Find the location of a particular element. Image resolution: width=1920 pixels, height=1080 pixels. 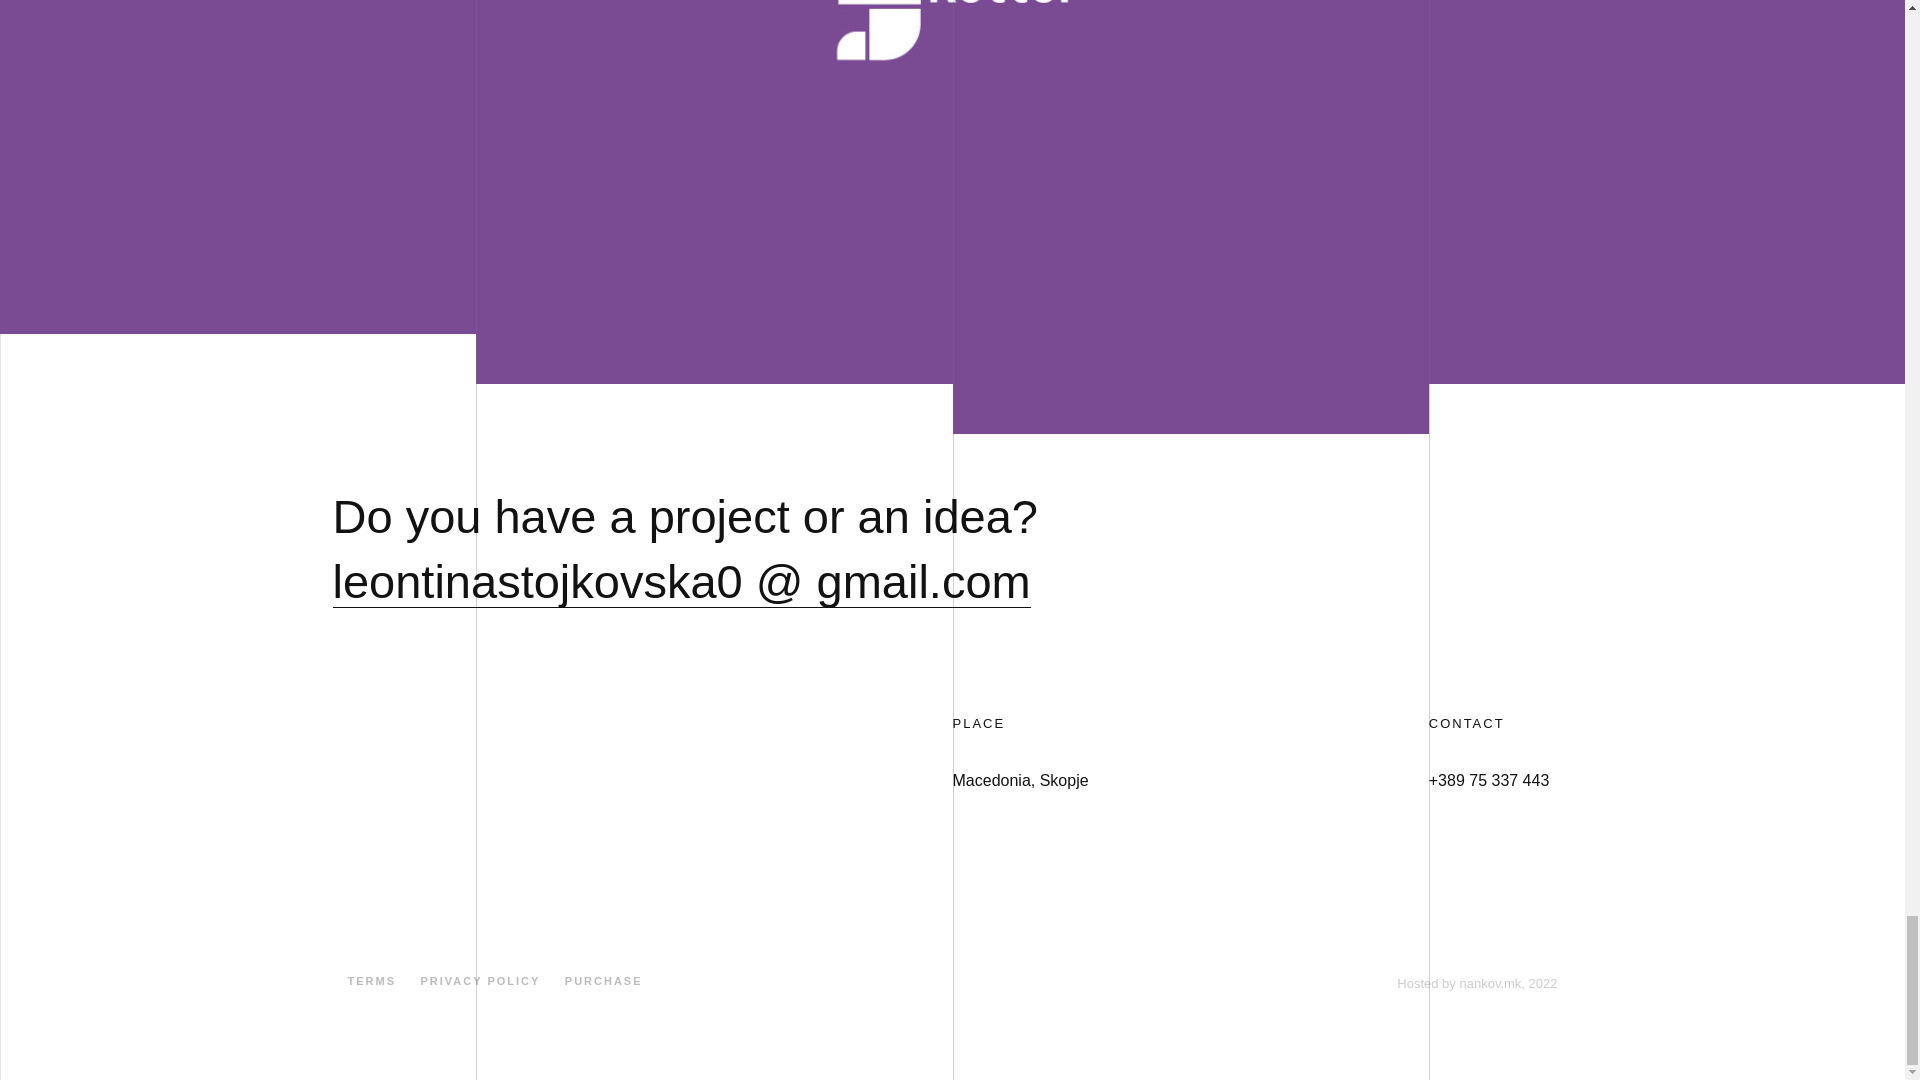

PURCHASE is located at coordinates (604, 981).